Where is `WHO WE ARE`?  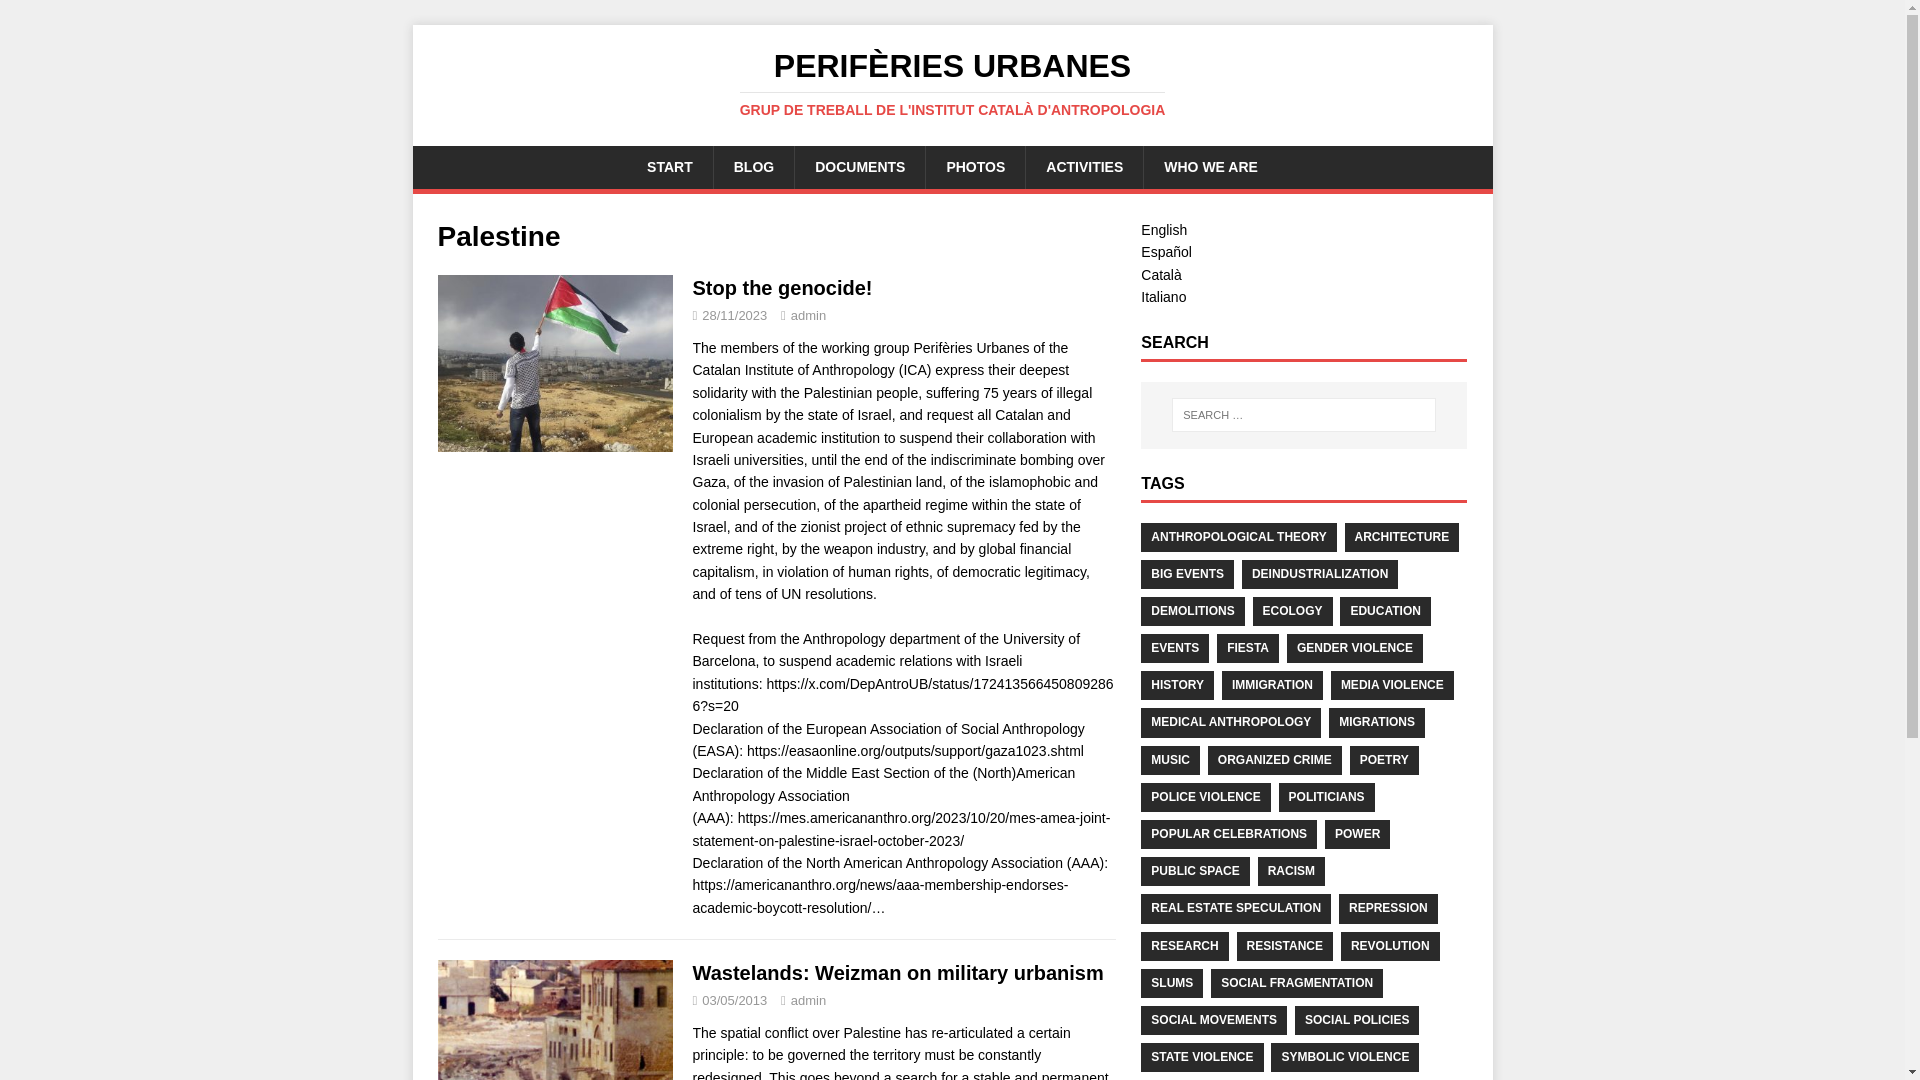
WHO WE ARE is located at coordinates (1210, 166).